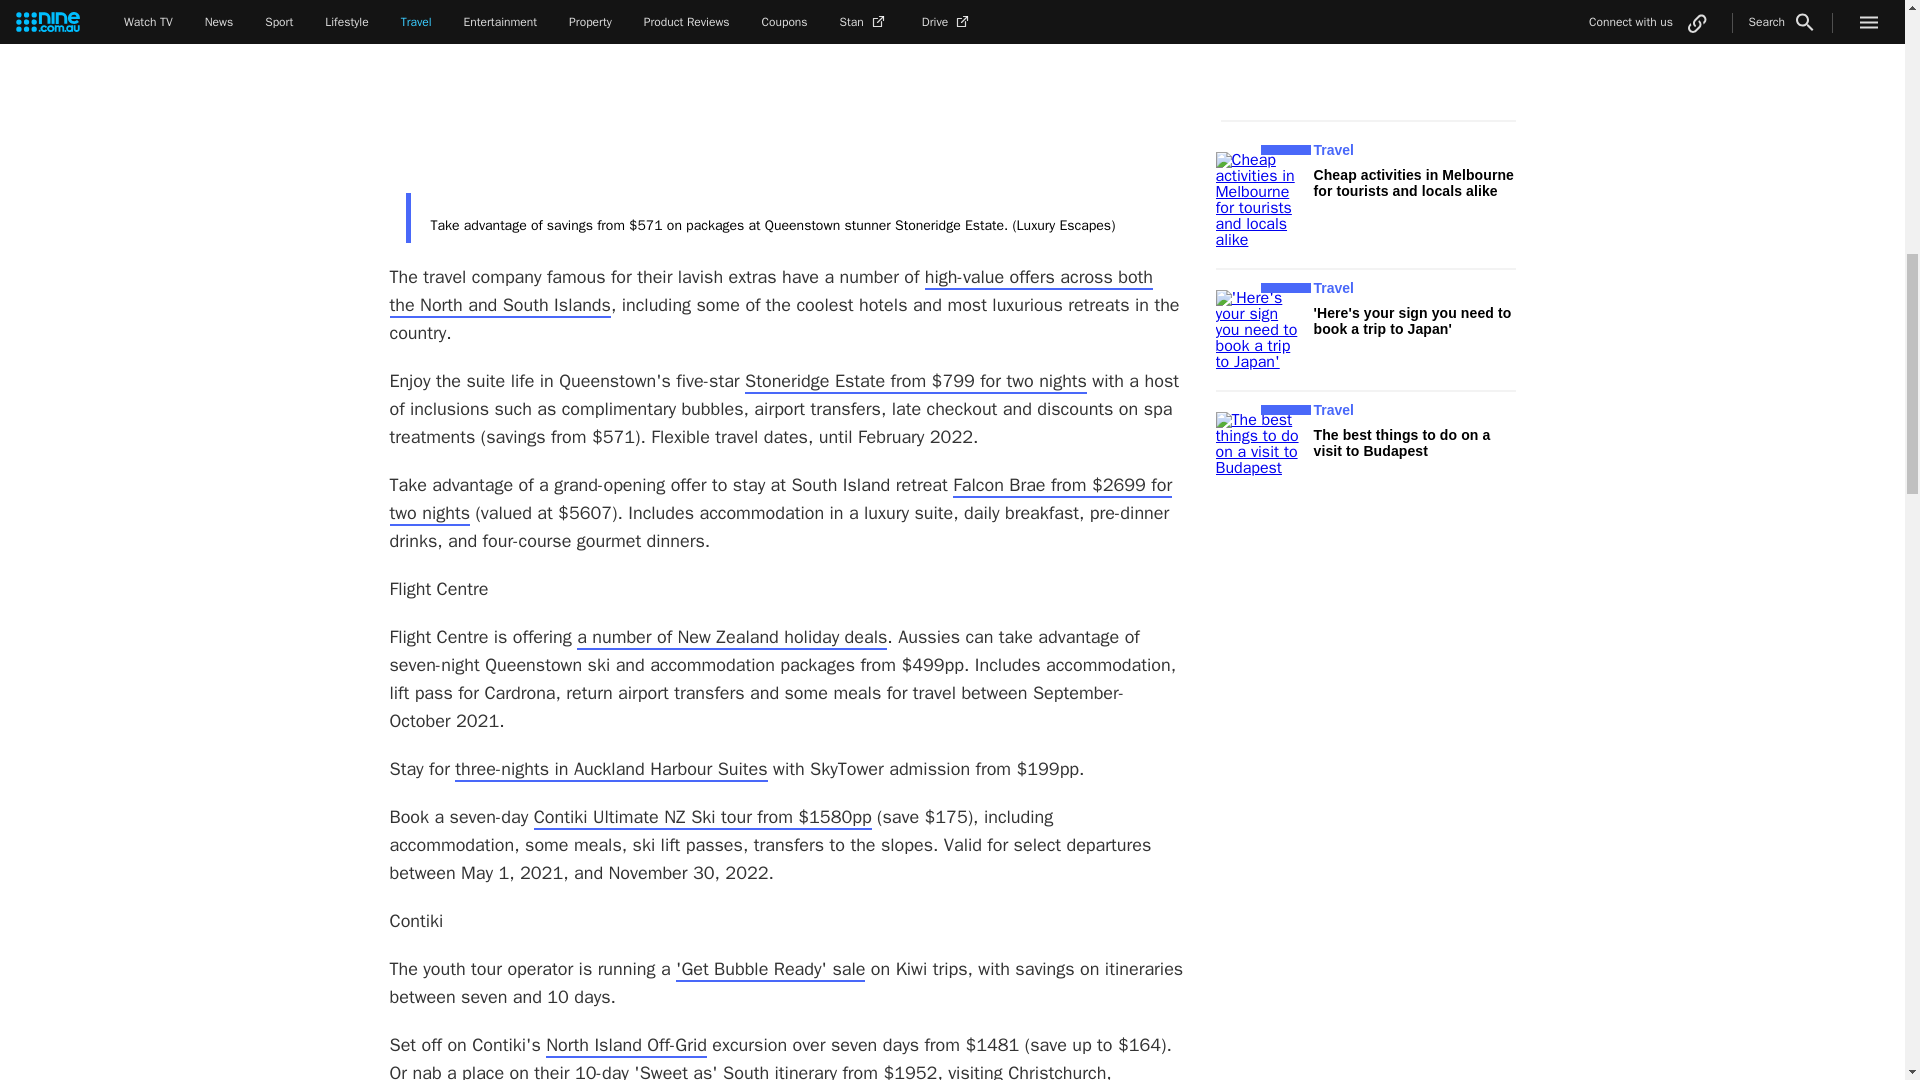 This screenshot has width=1920, height=1080. I want to click on 'Get Bubble Ready' sale, so click(770, 969).